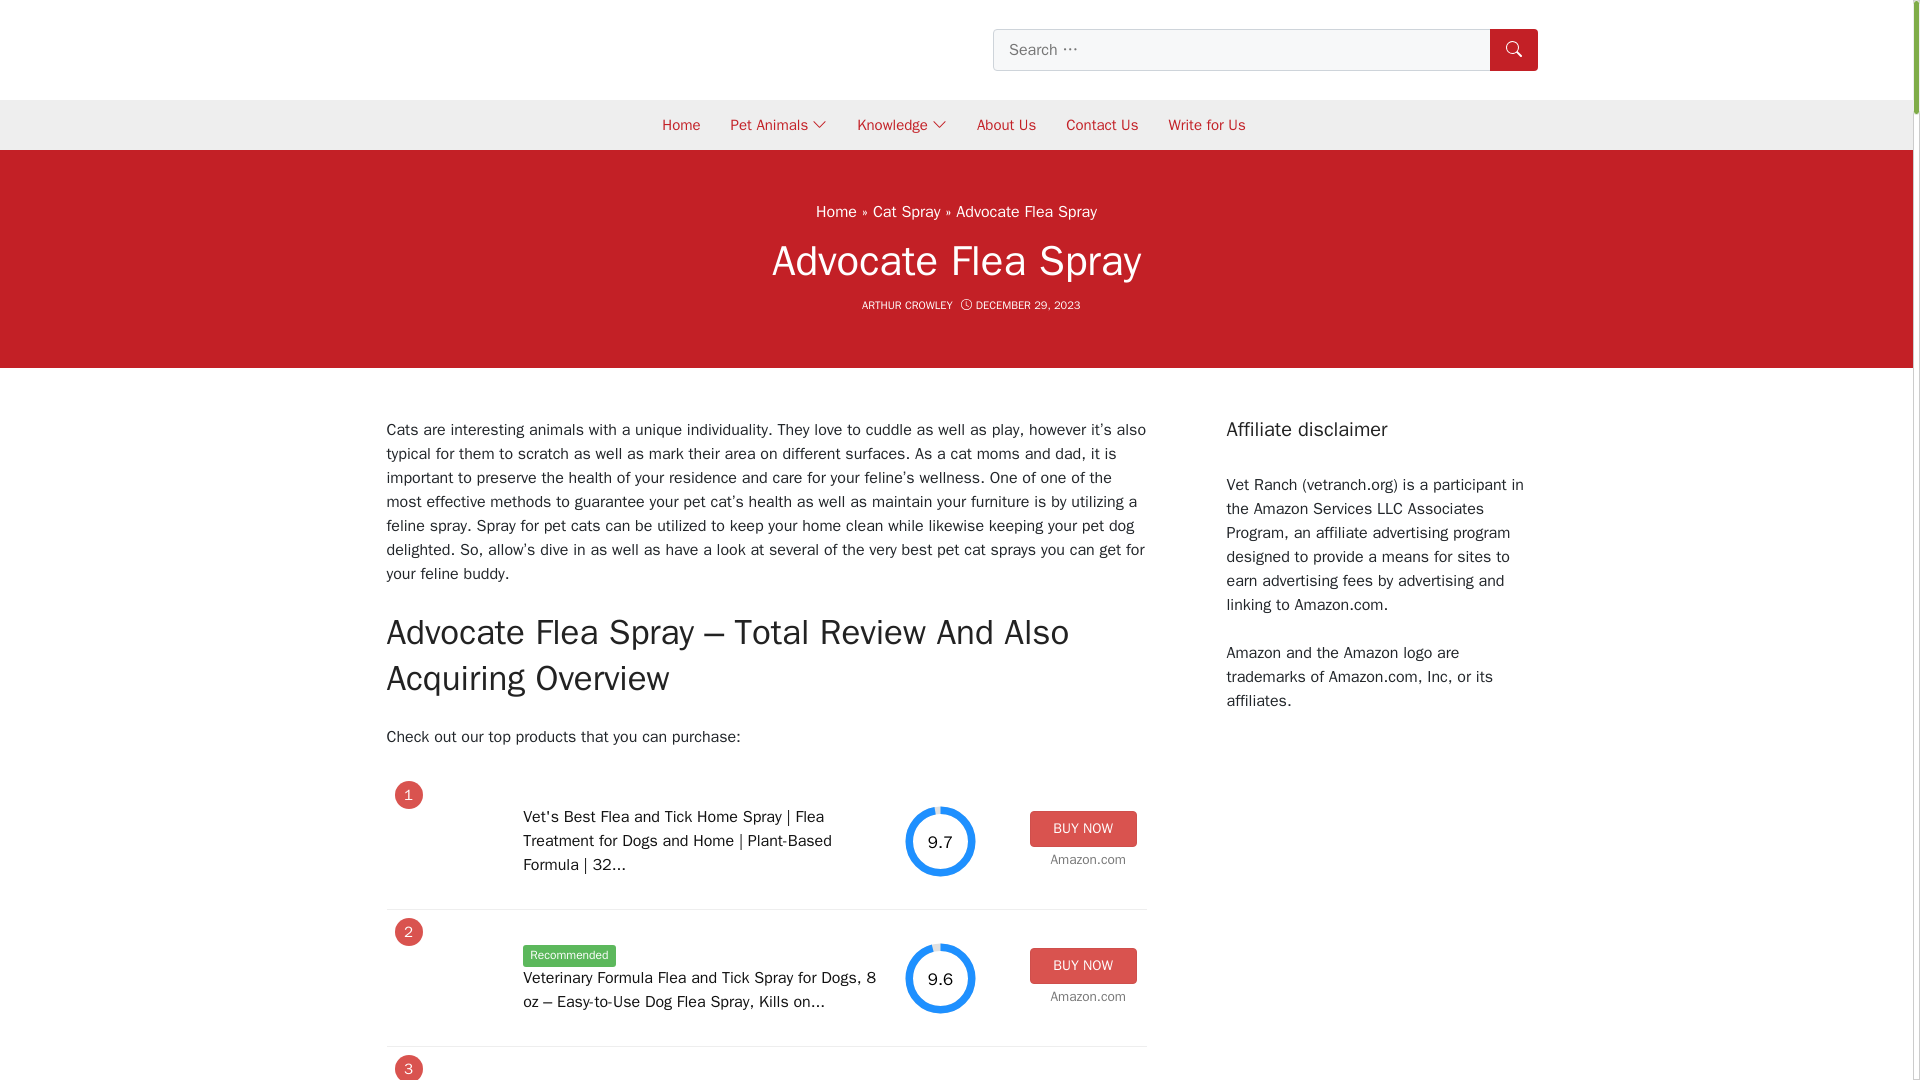 This screenshot has width=1920, height=1080. Describe the element at coordinates (940, 841) in the screenshot. I see `9.7` at that location.